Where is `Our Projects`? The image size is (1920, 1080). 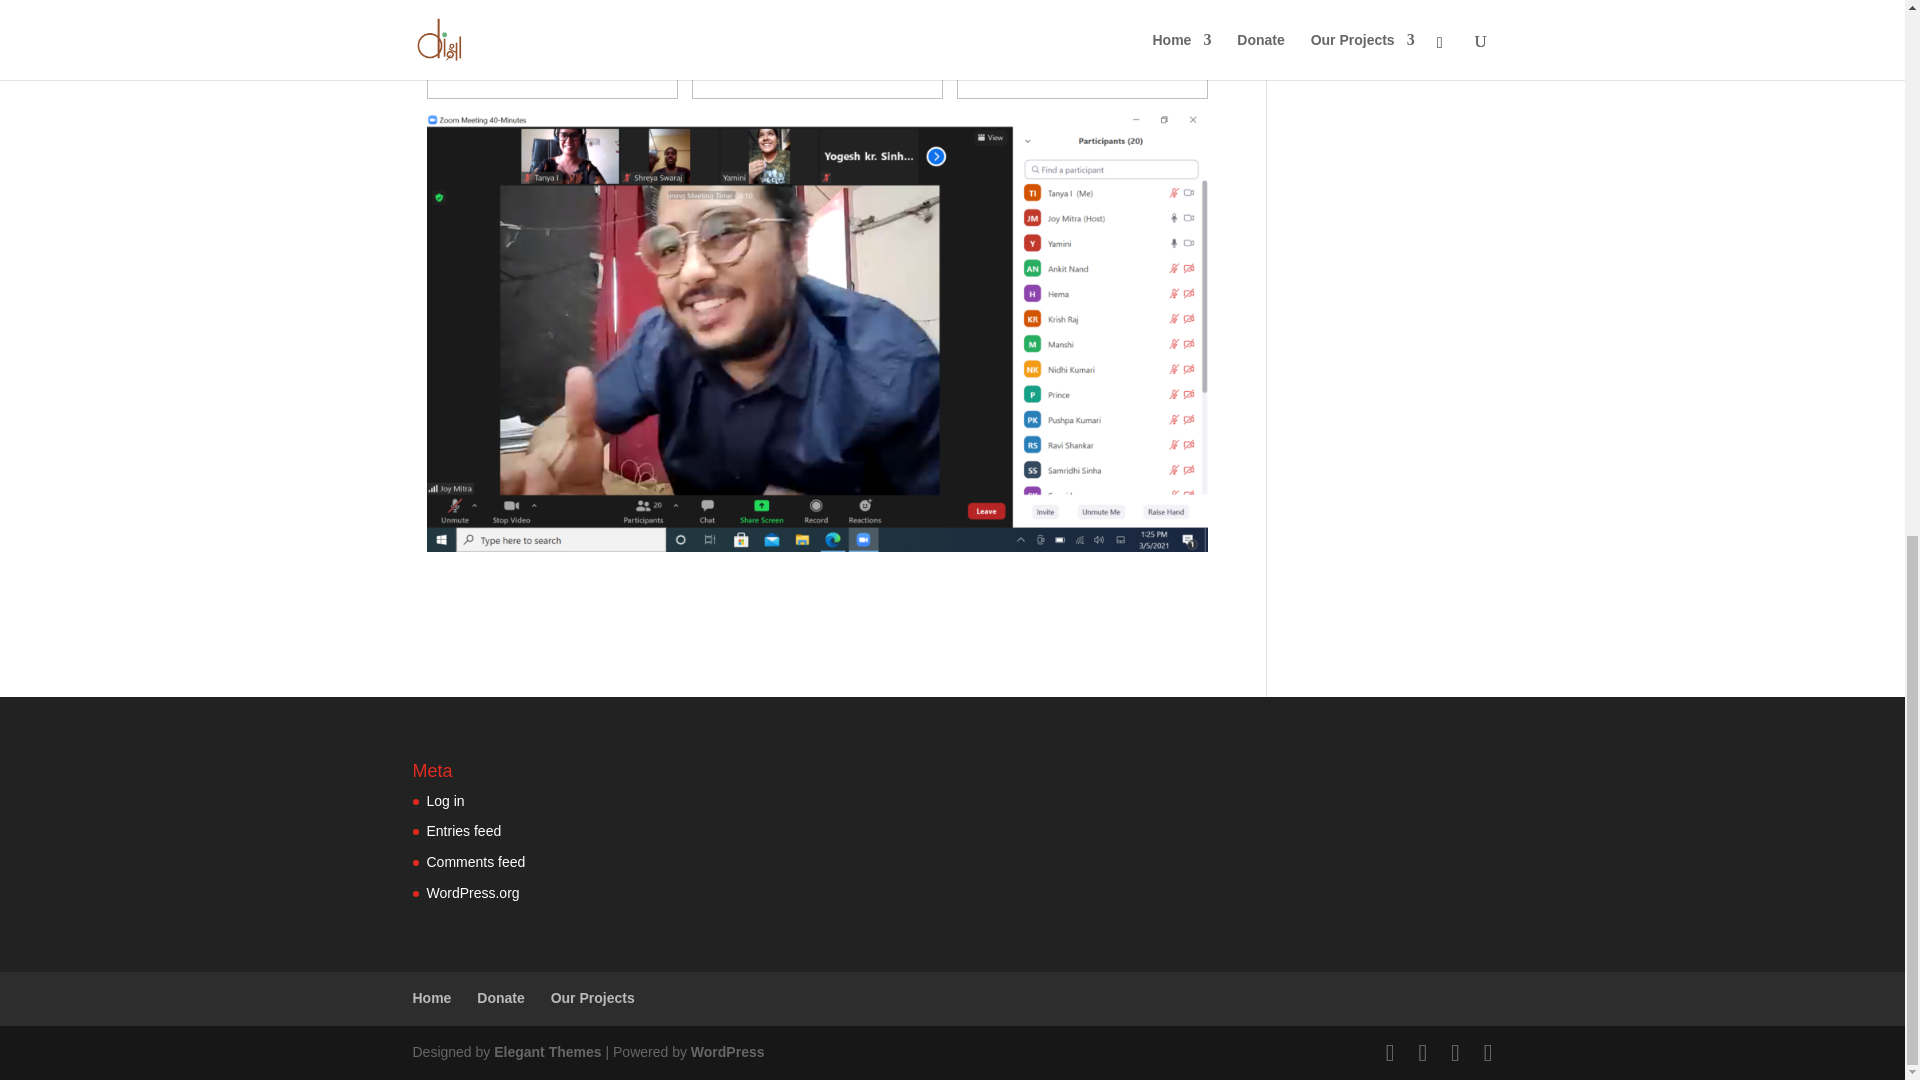
Our Projects is located at coordinates (593, 998).